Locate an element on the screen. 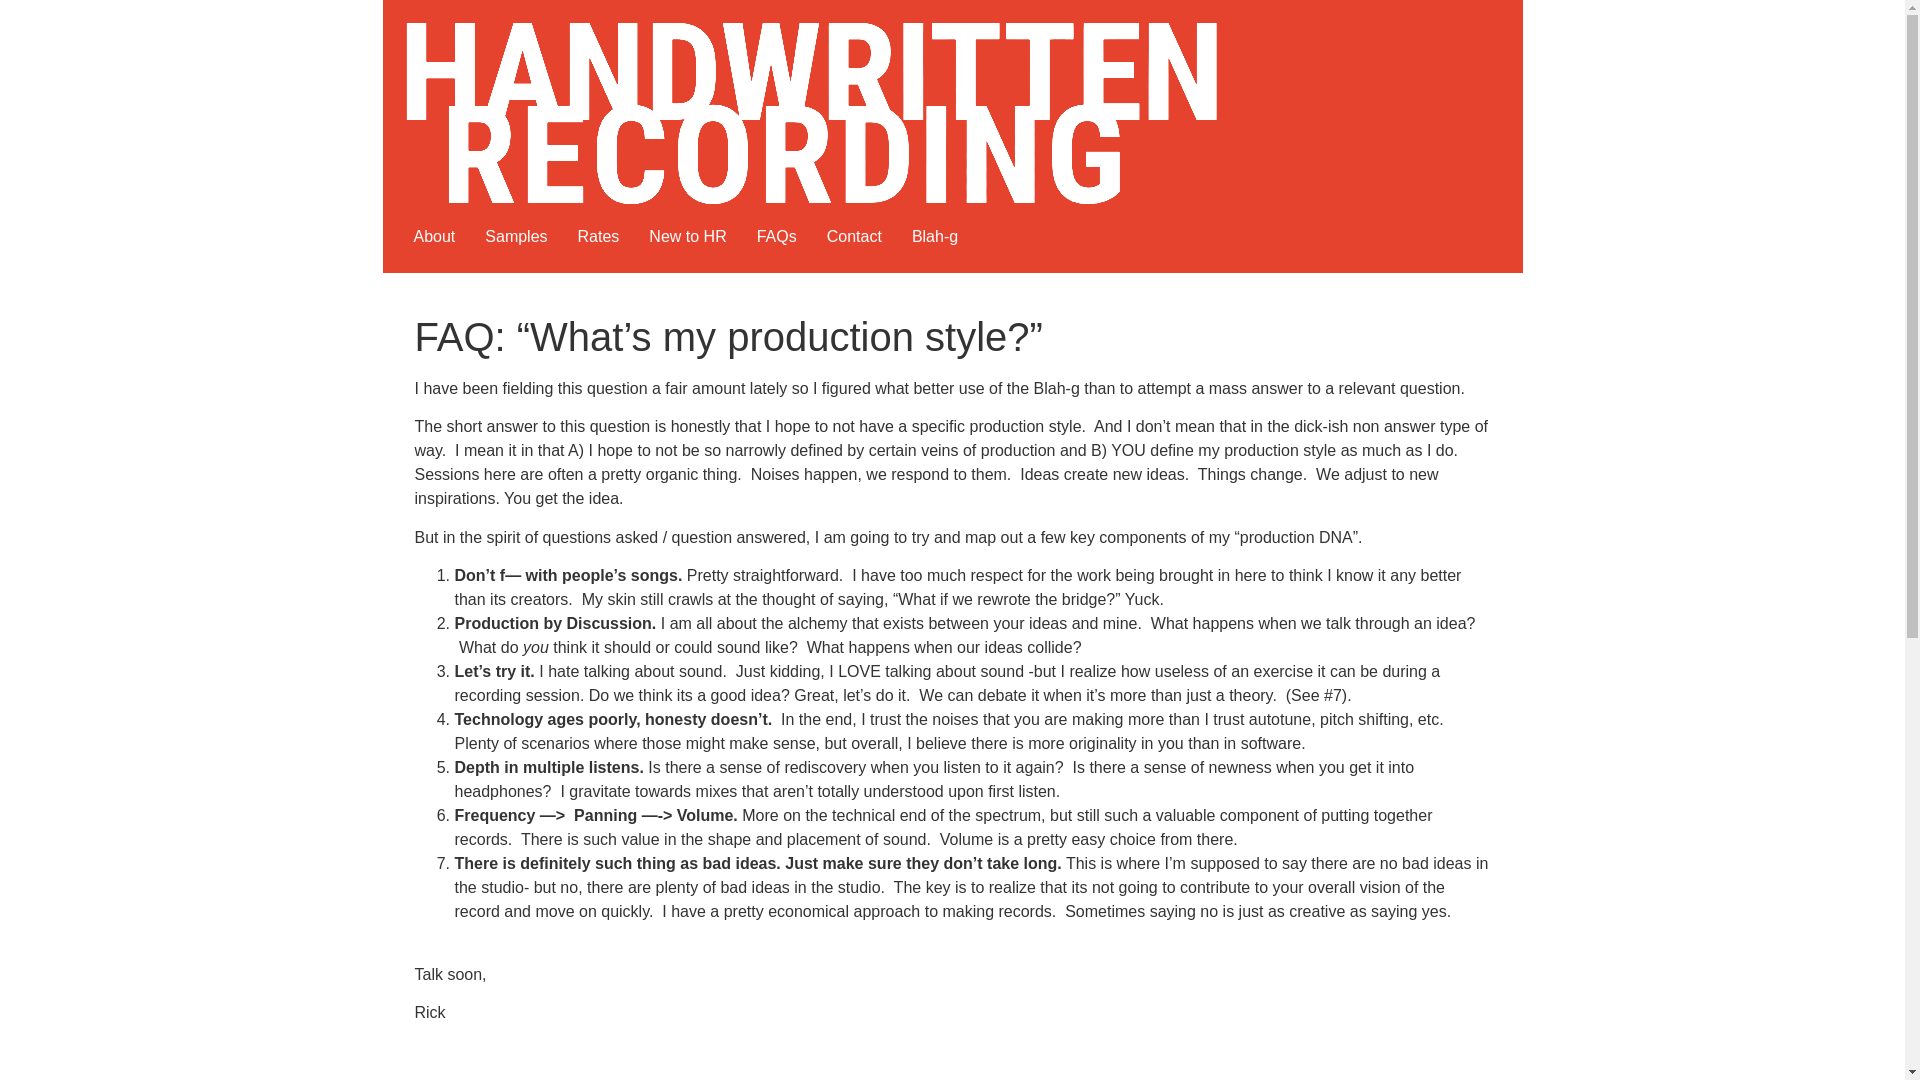 The width and height of the screenshot is (1920, 1080). Blah-g is located at coordinates (934, 237).